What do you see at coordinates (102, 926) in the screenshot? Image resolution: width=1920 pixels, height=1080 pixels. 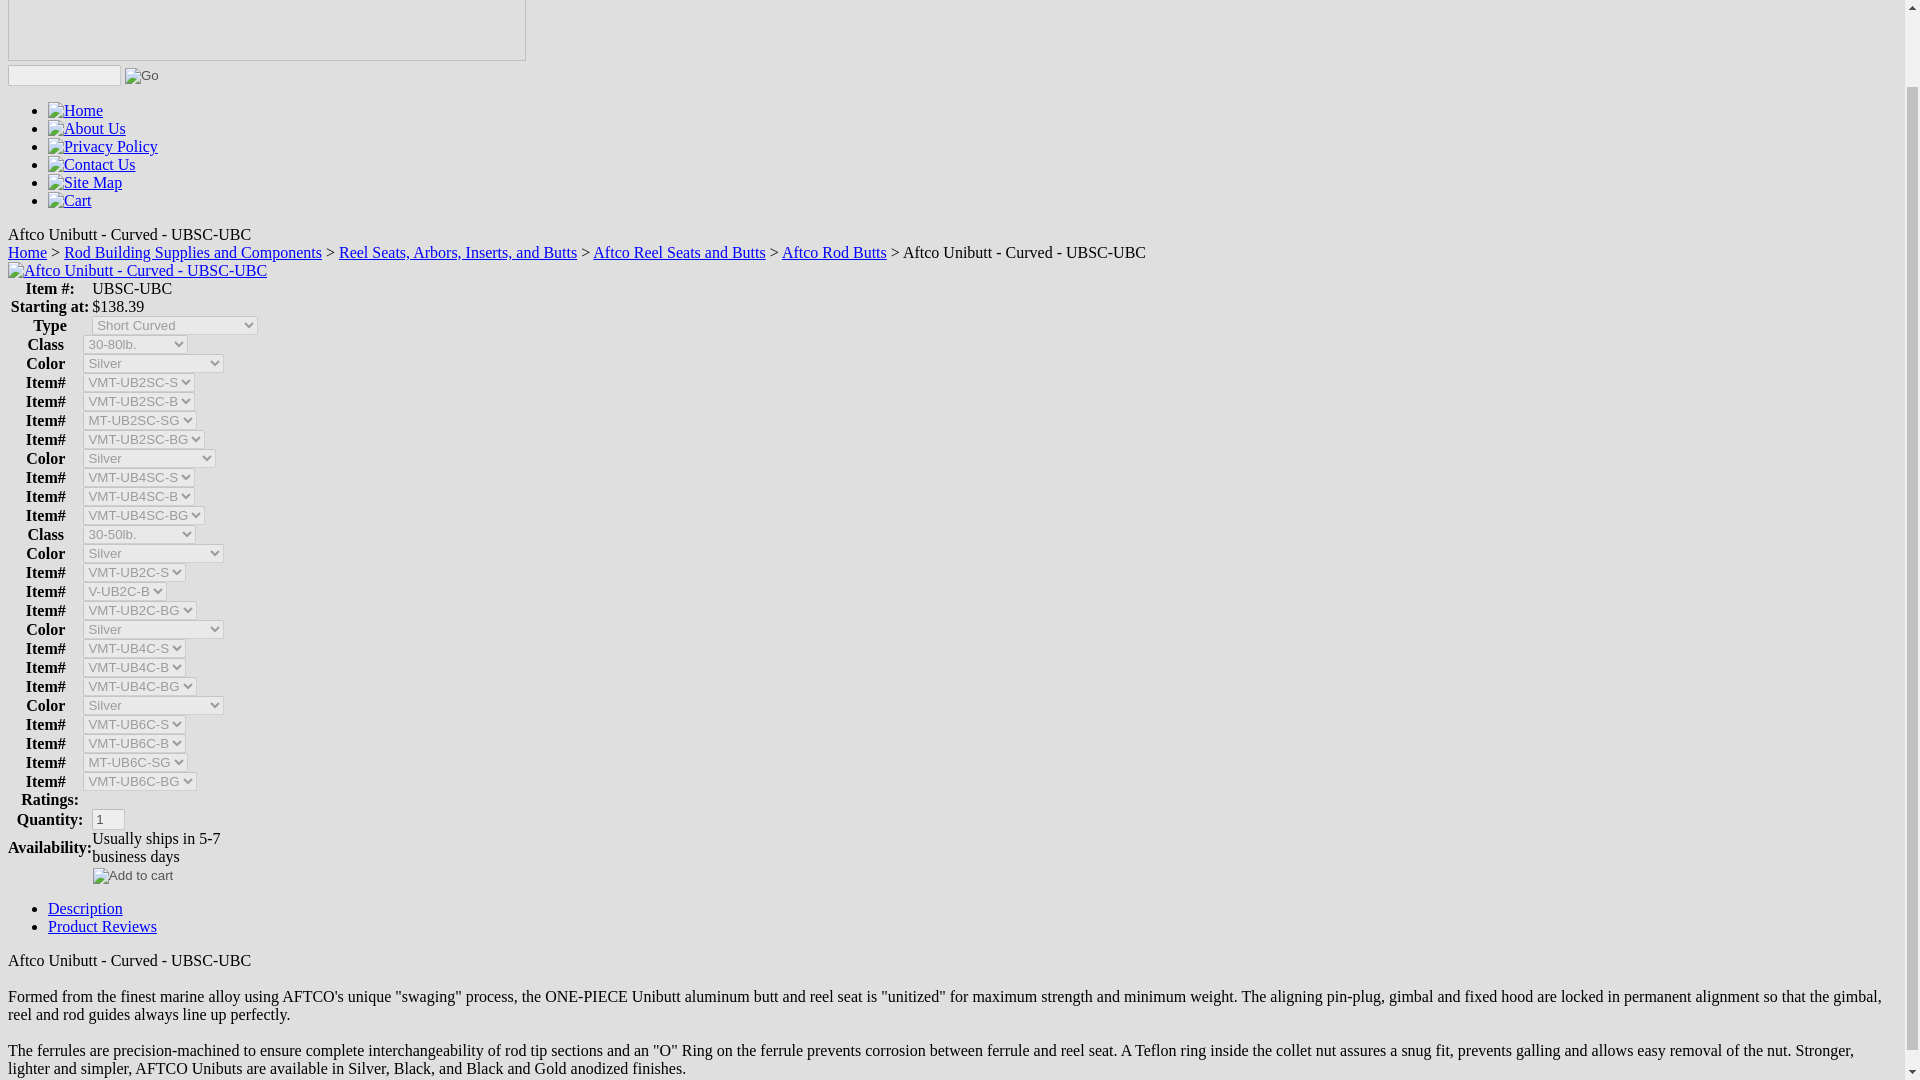 I see `Product Reviews` at bounding box center [102, 926].